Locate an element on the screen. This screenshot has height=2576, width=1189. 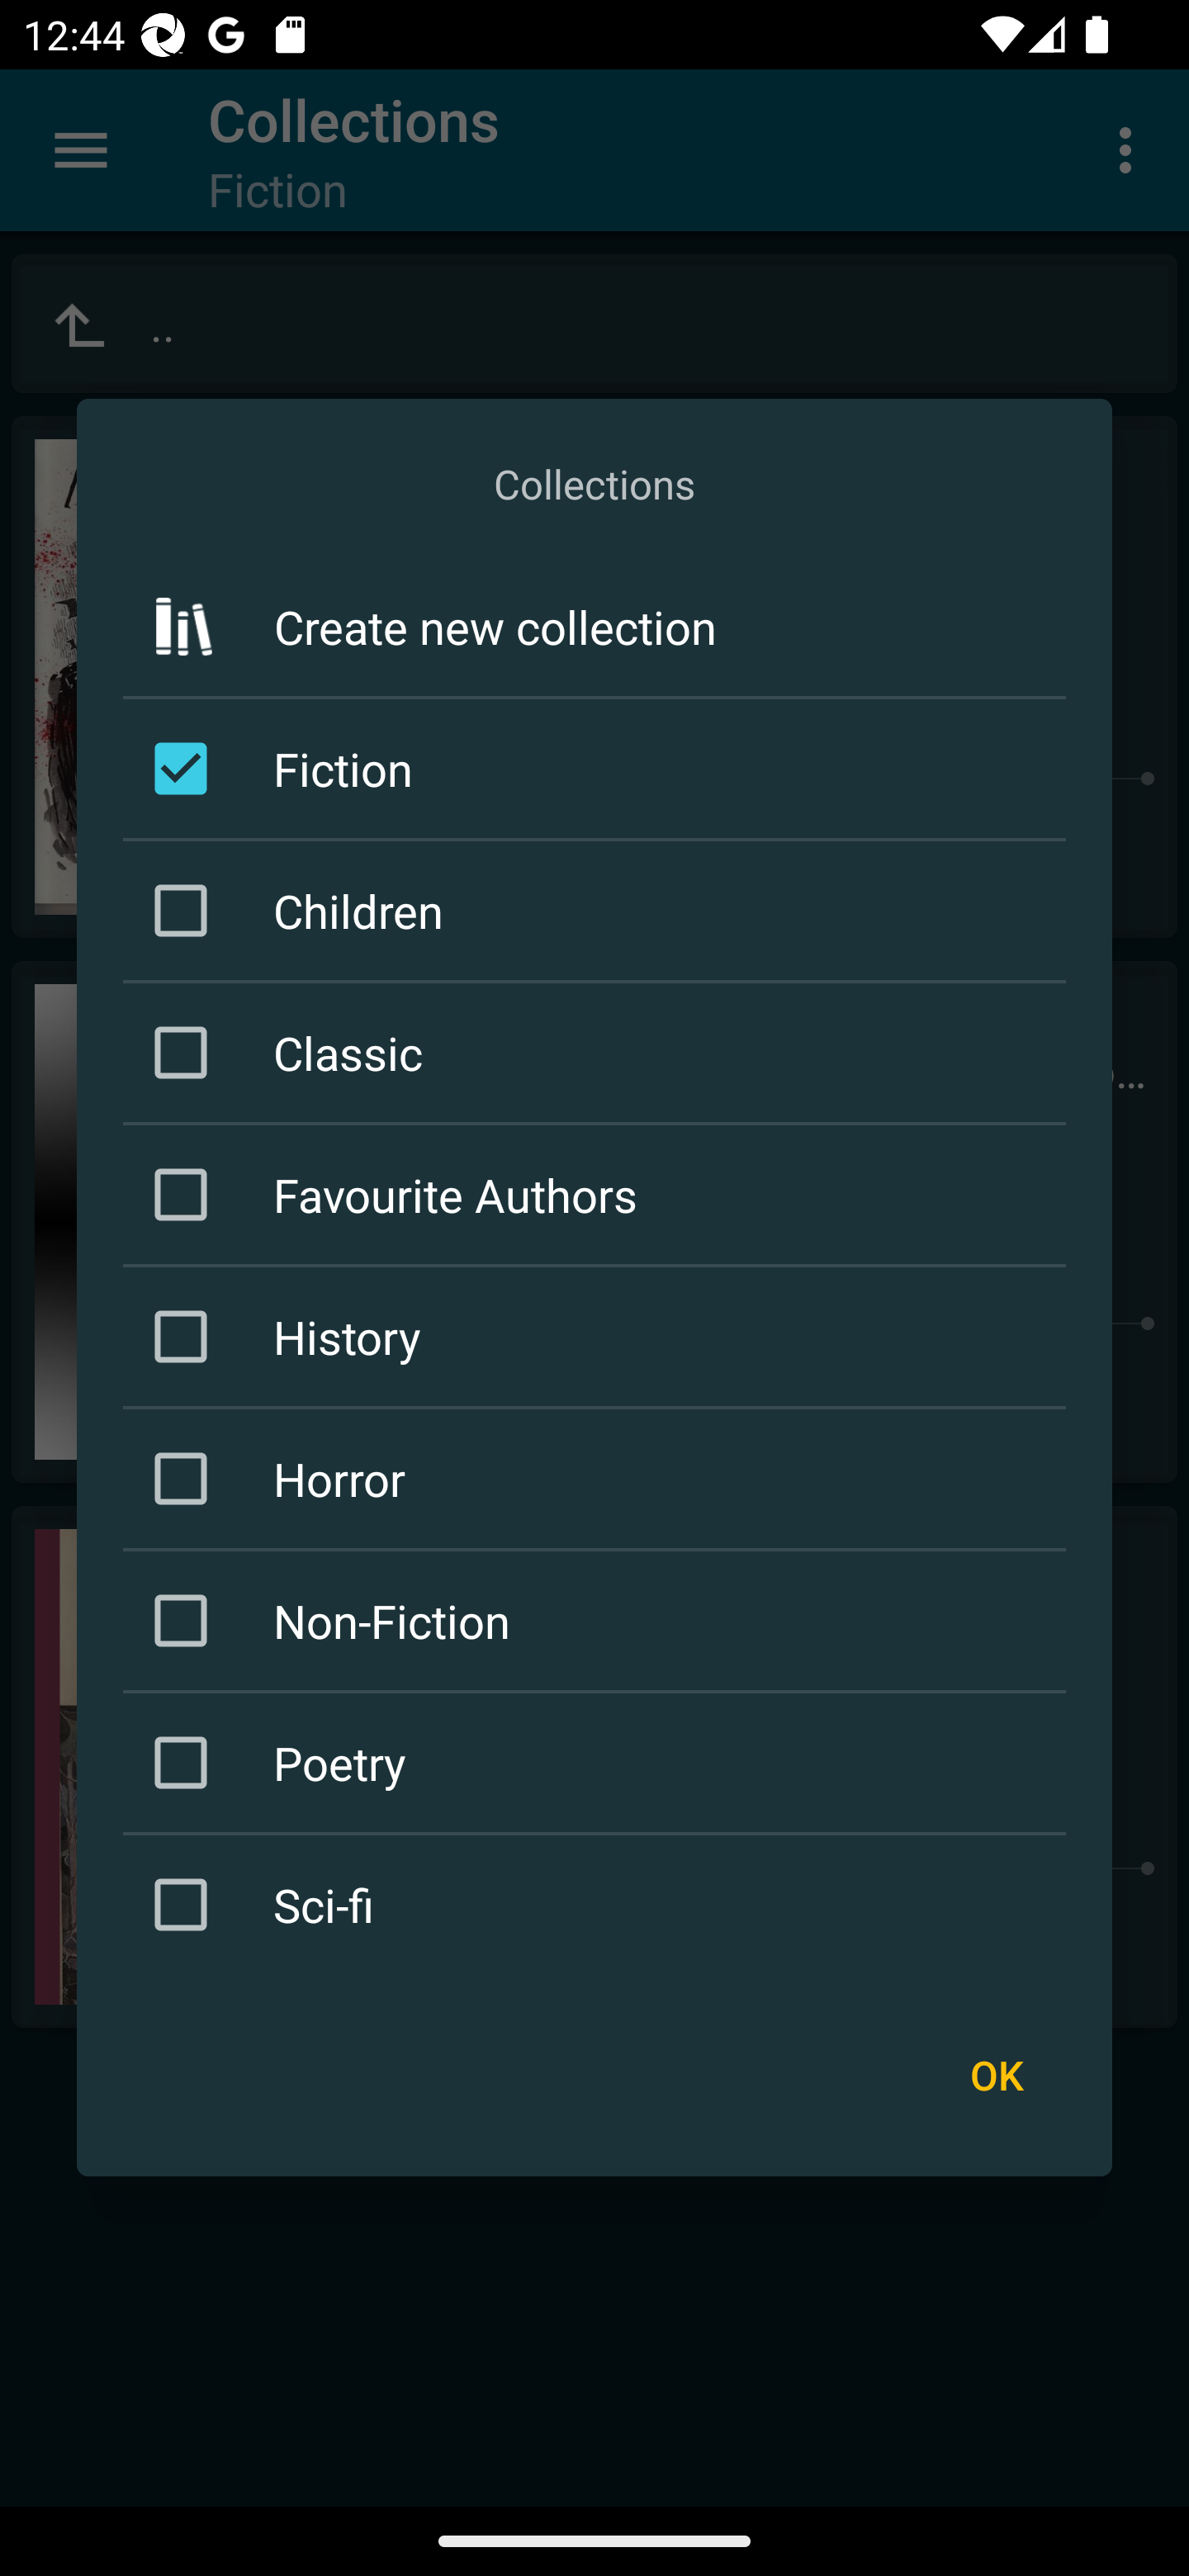
Fiction is located at coordinates (599, 768).